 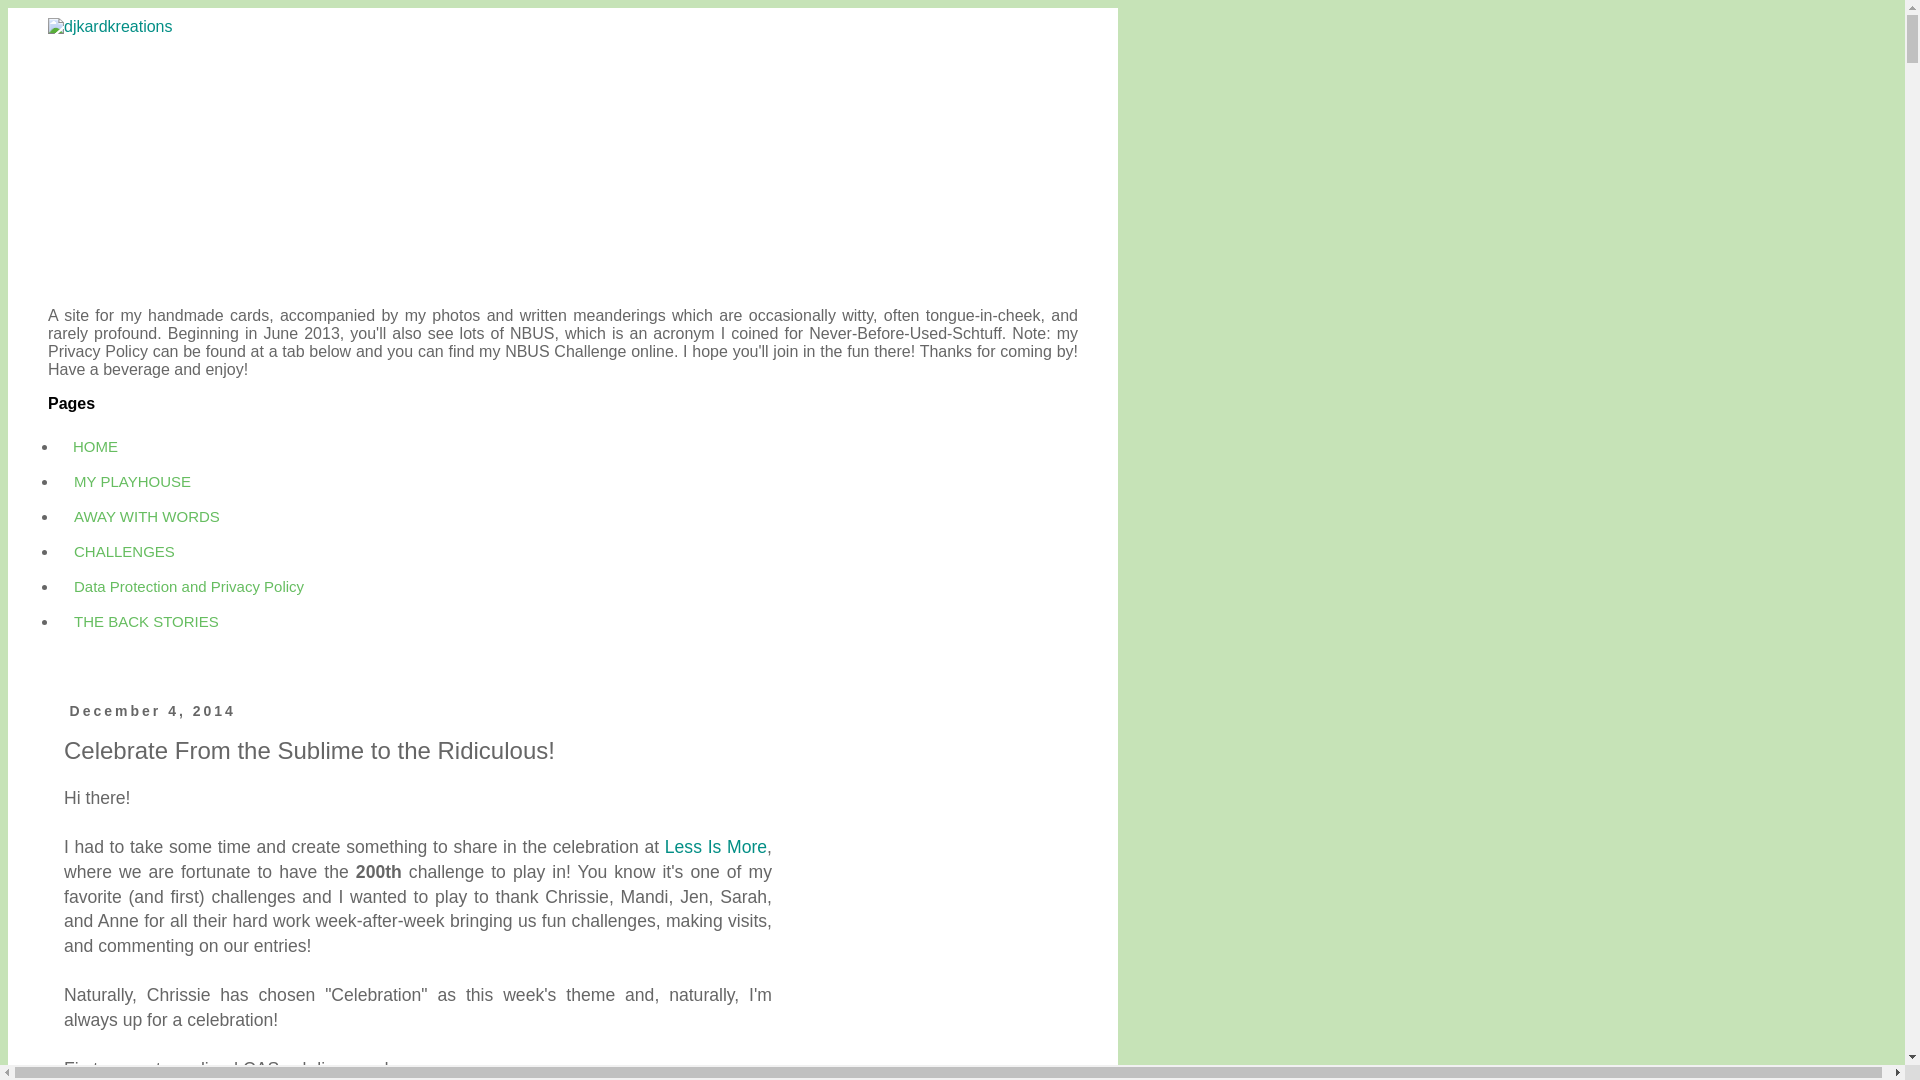 What do you see at coordinates (132, 481) in the screenshot?
I see `MY PLAYHOUSE` at bounding box center [132, 481].